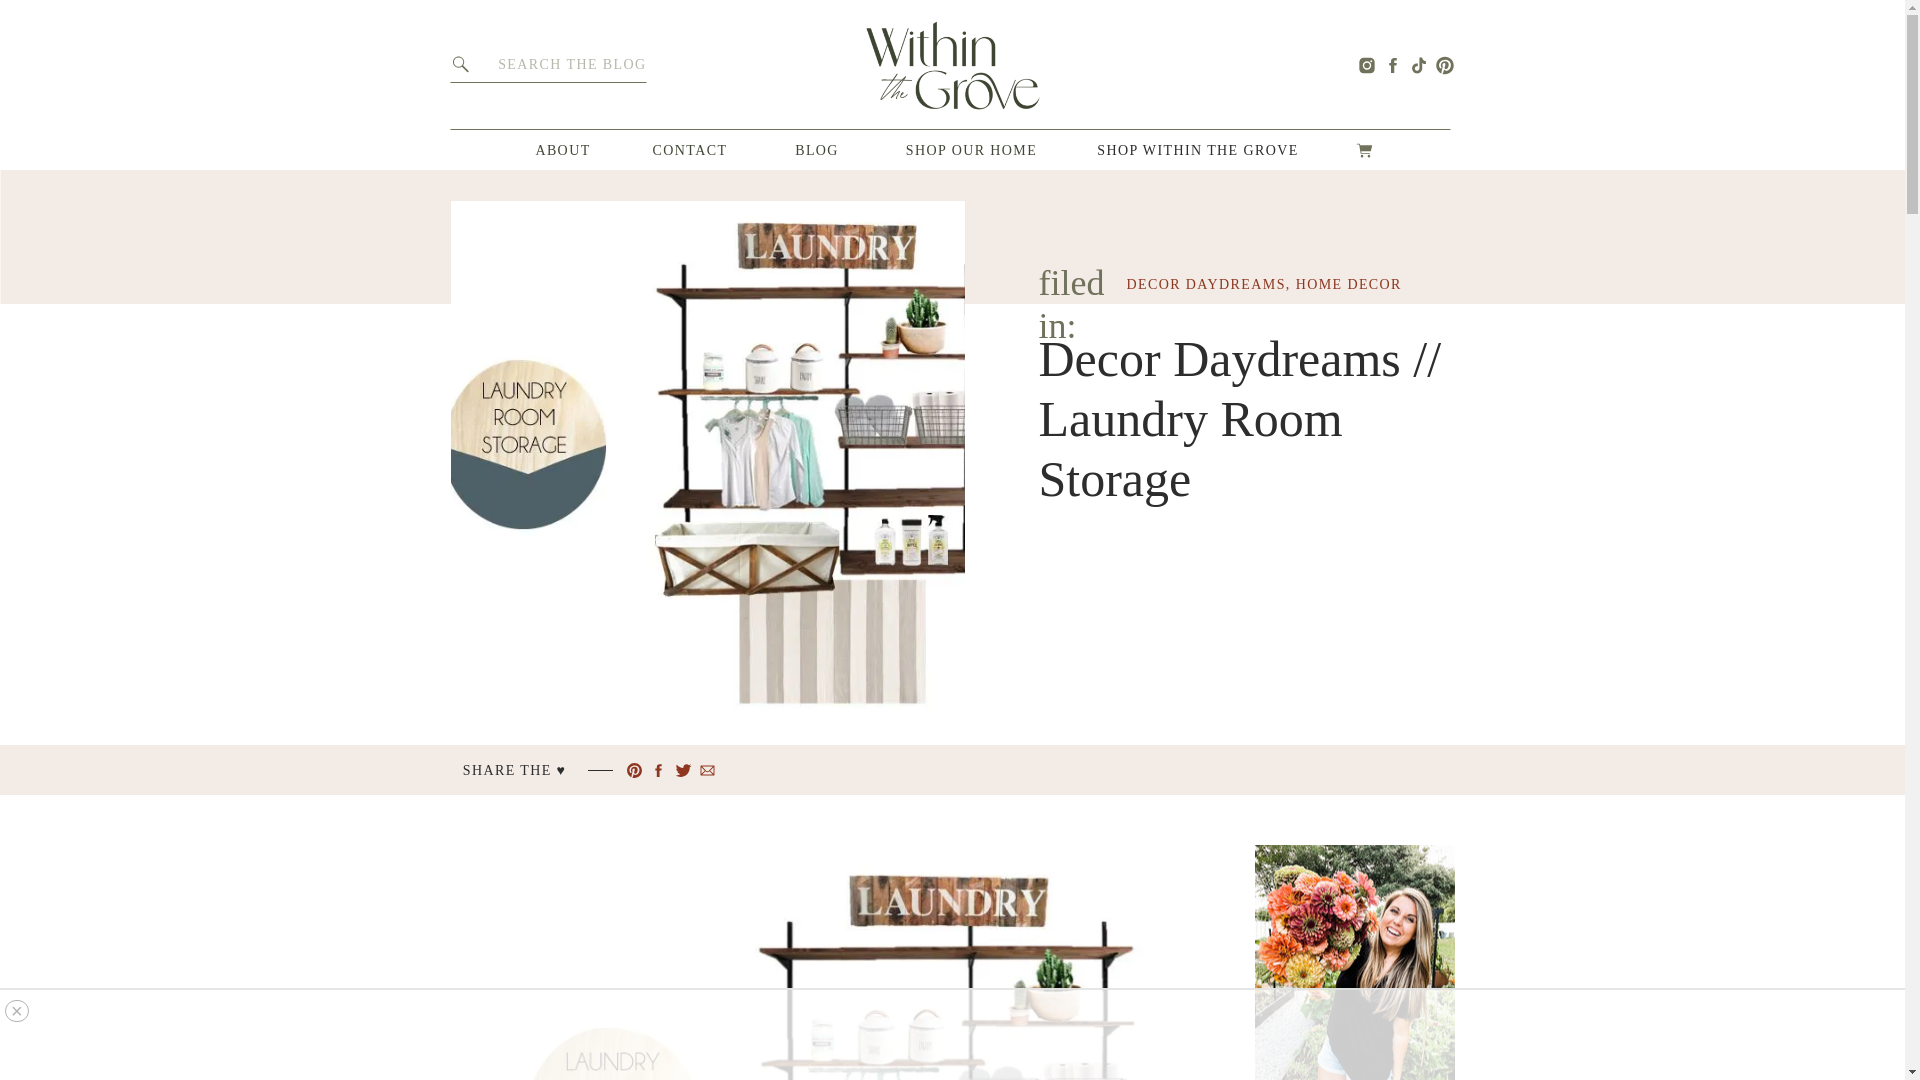 The image size is (1920, 1080). I want to click on SHOP OUR HOME, so click(972, 150).